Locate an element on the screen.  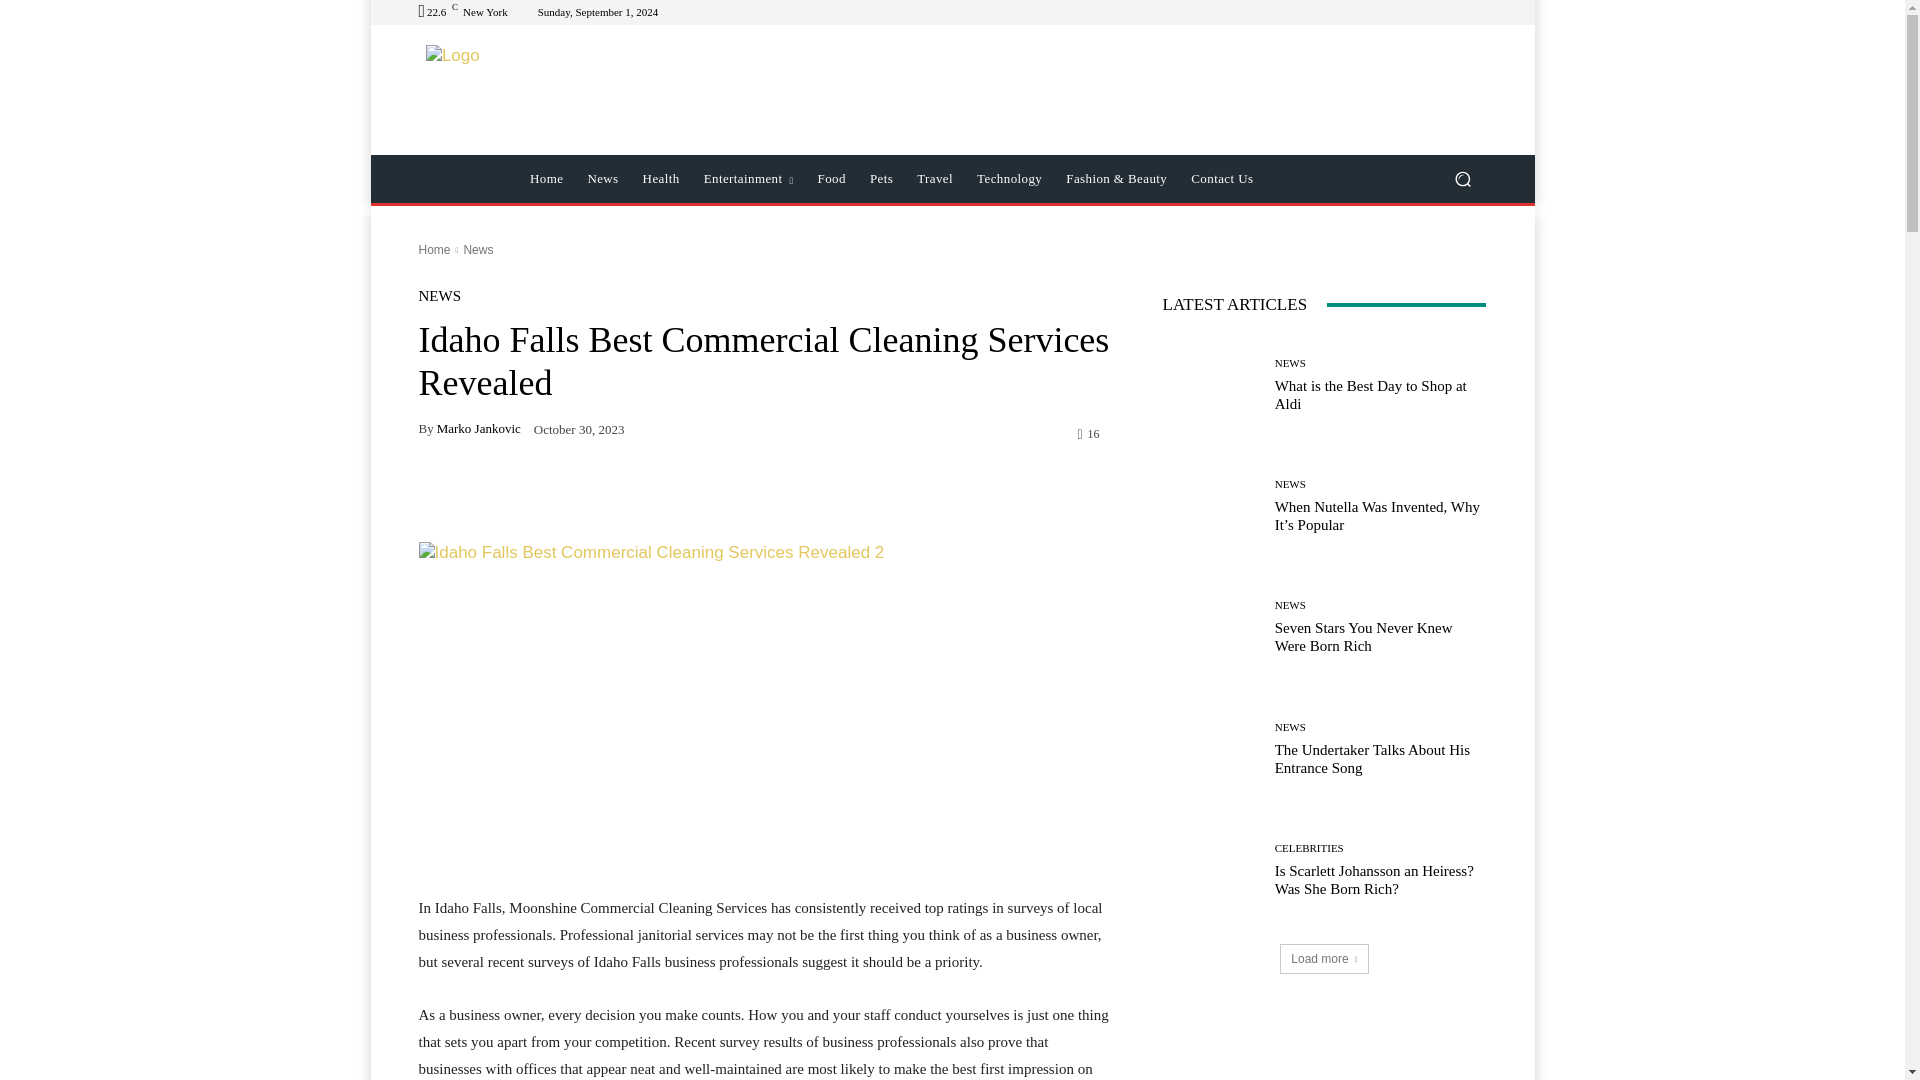
Health is located at coordinates (661, 179).